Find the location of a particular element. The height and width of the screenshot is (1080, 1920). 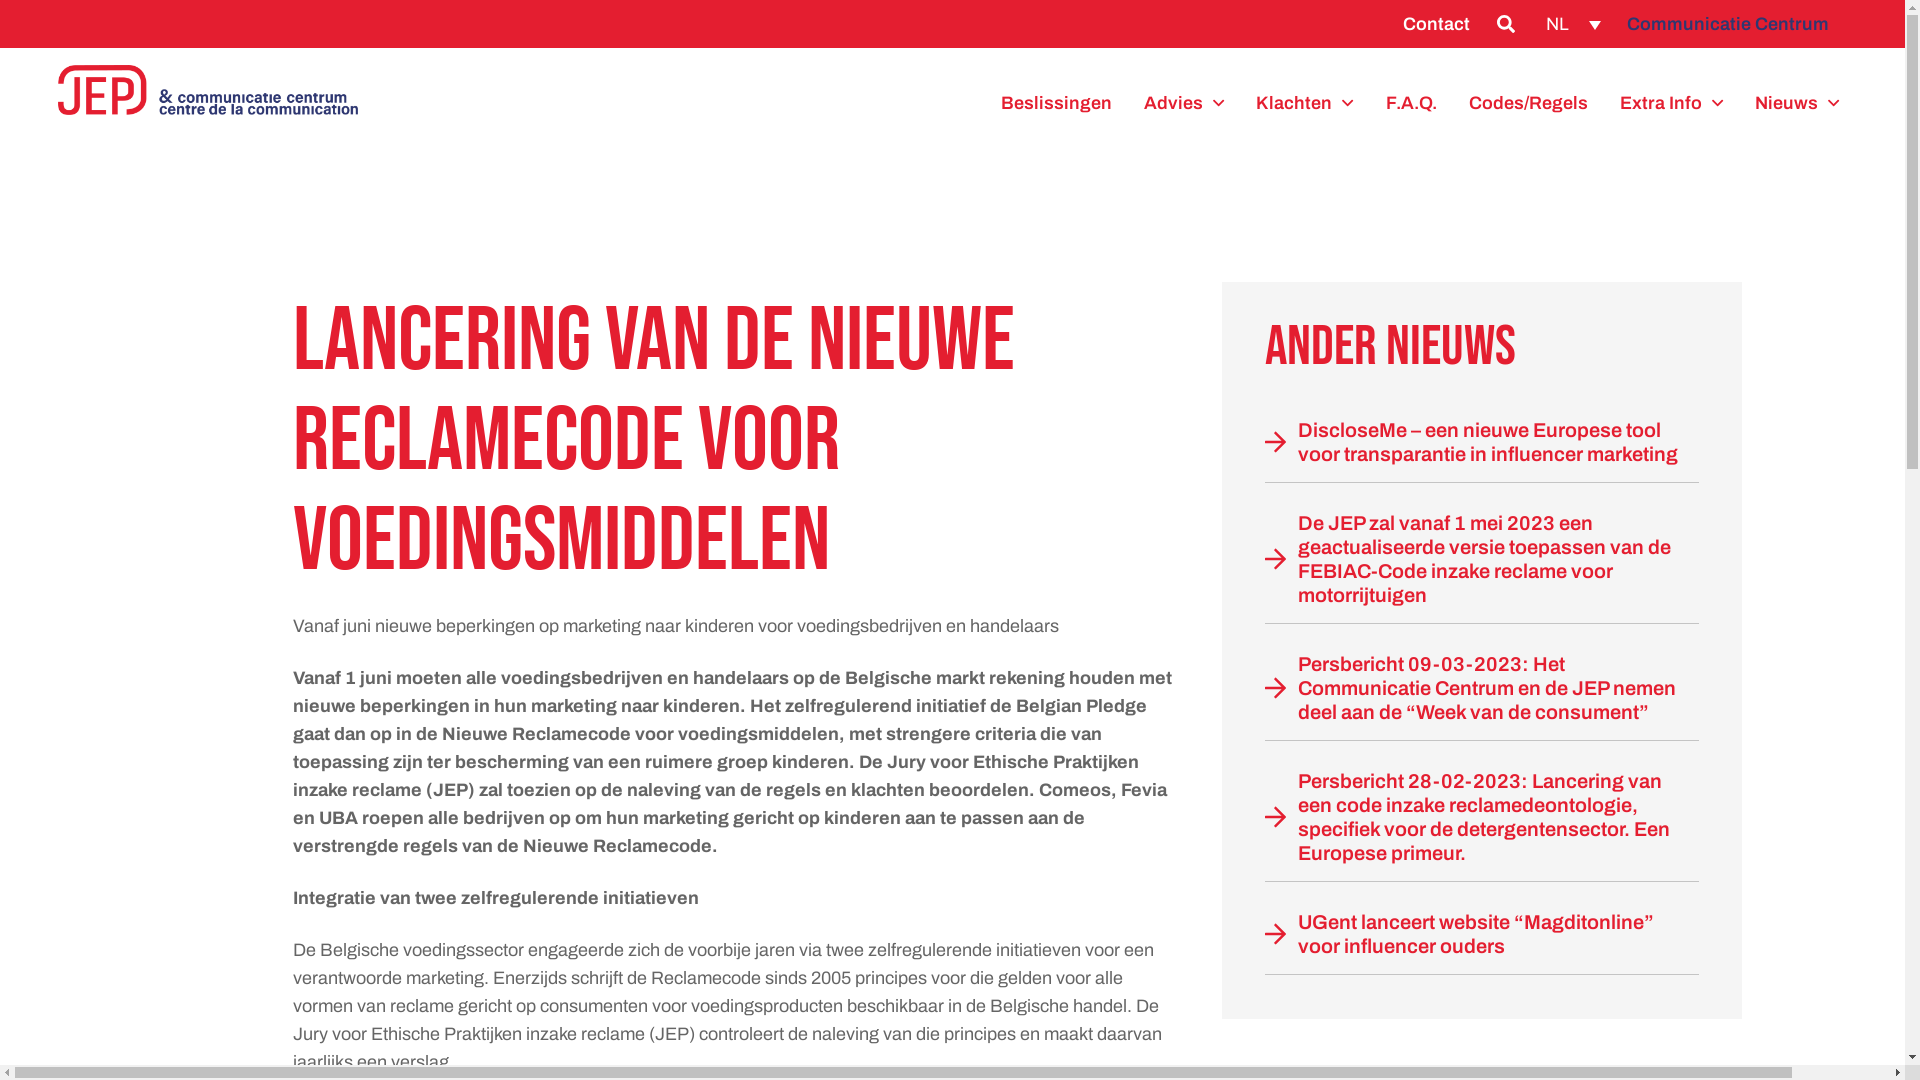

Communicatie Centrum is located at coordinates (1728, 24).